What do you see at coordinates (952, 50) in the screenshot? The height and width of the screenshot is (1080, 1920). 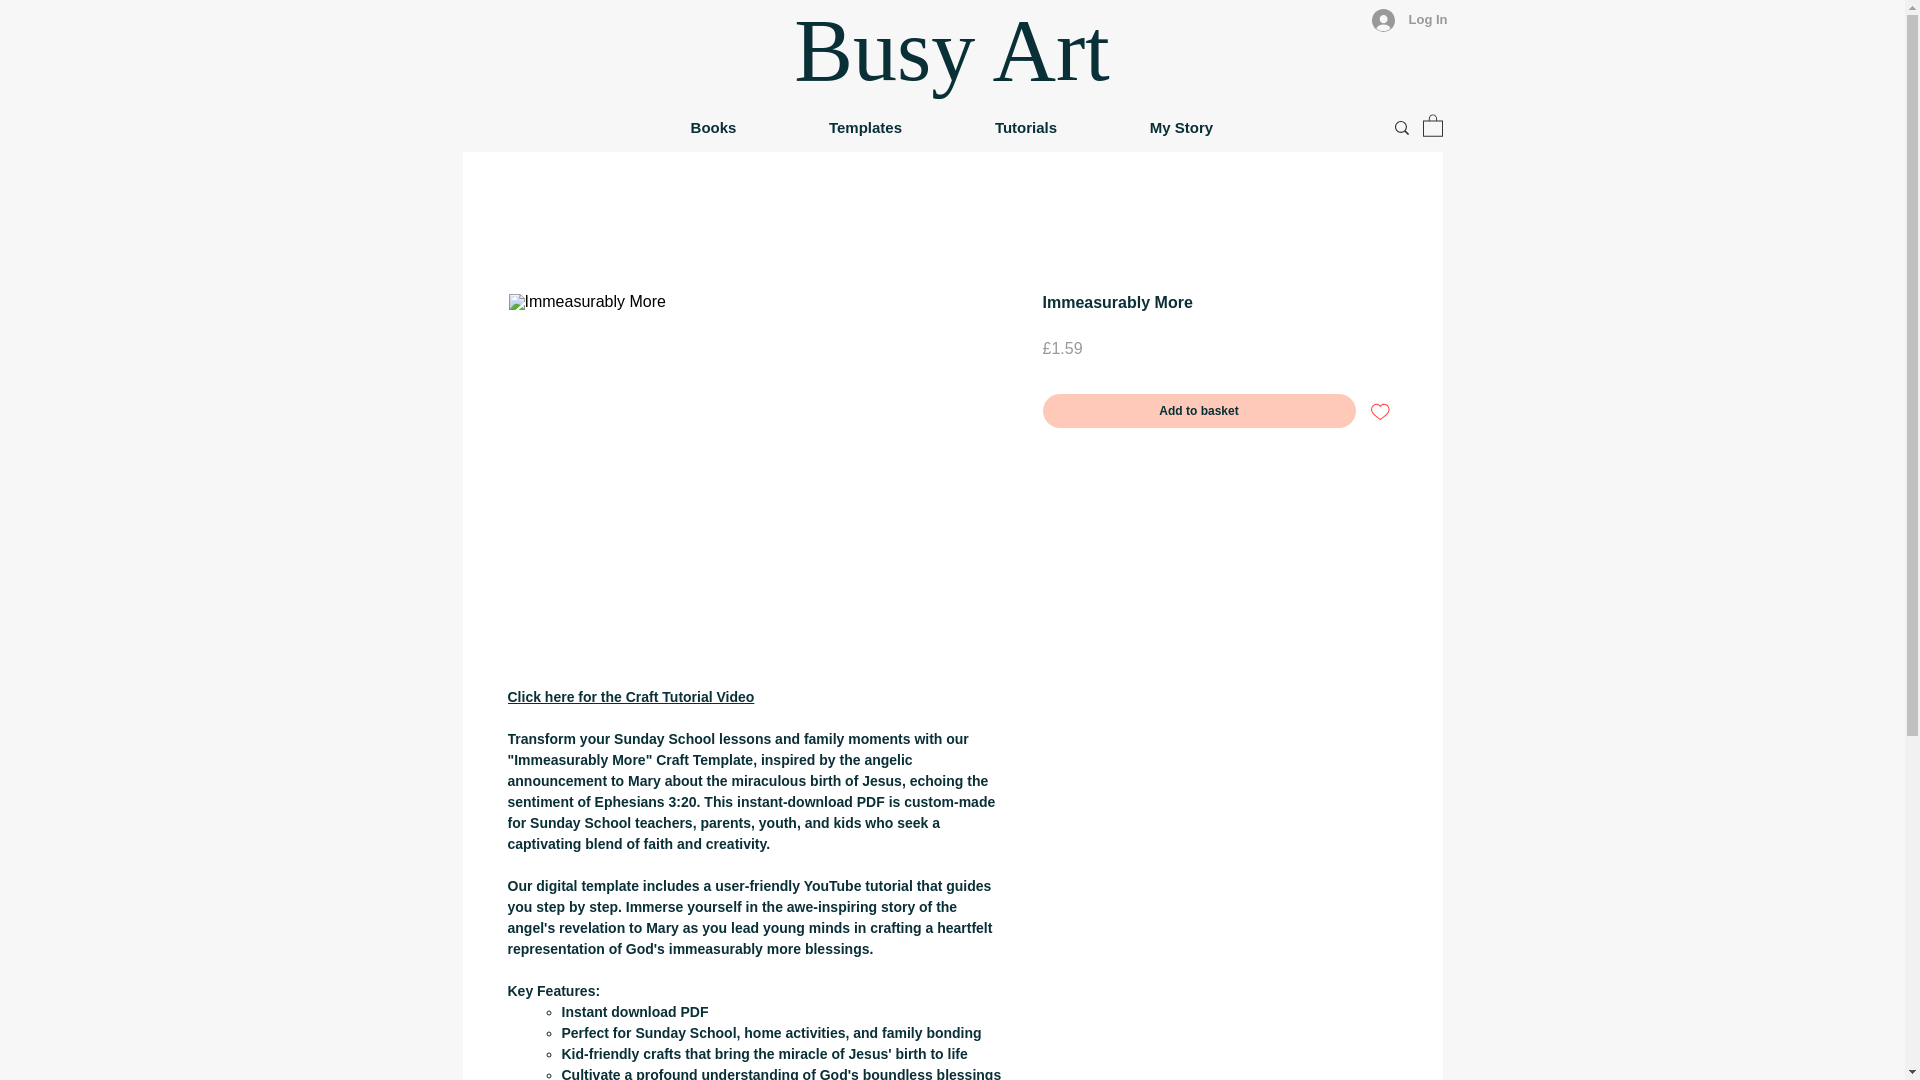 I see `Busy Art` at bounding box center [952, 50].